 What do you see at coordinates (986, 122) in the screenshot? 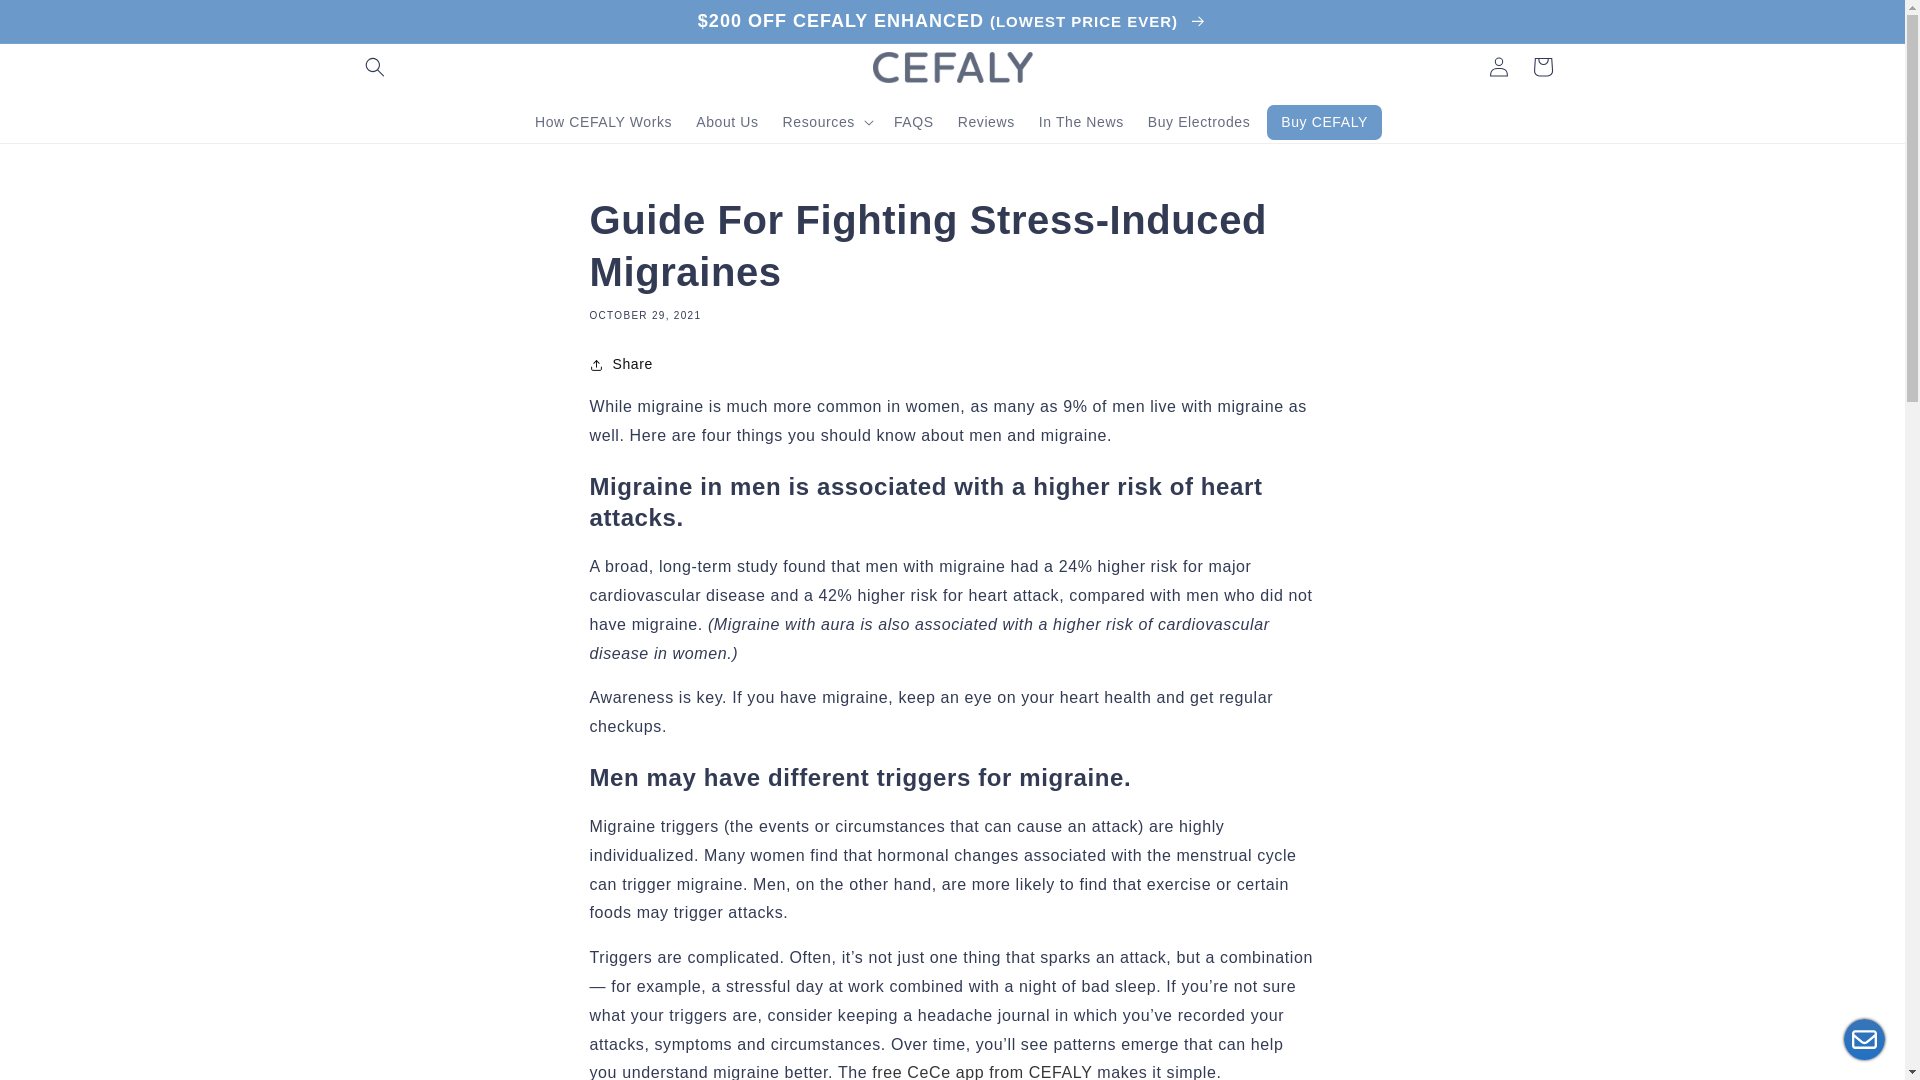
I see `Reviews` at bounding box center [986, 122].